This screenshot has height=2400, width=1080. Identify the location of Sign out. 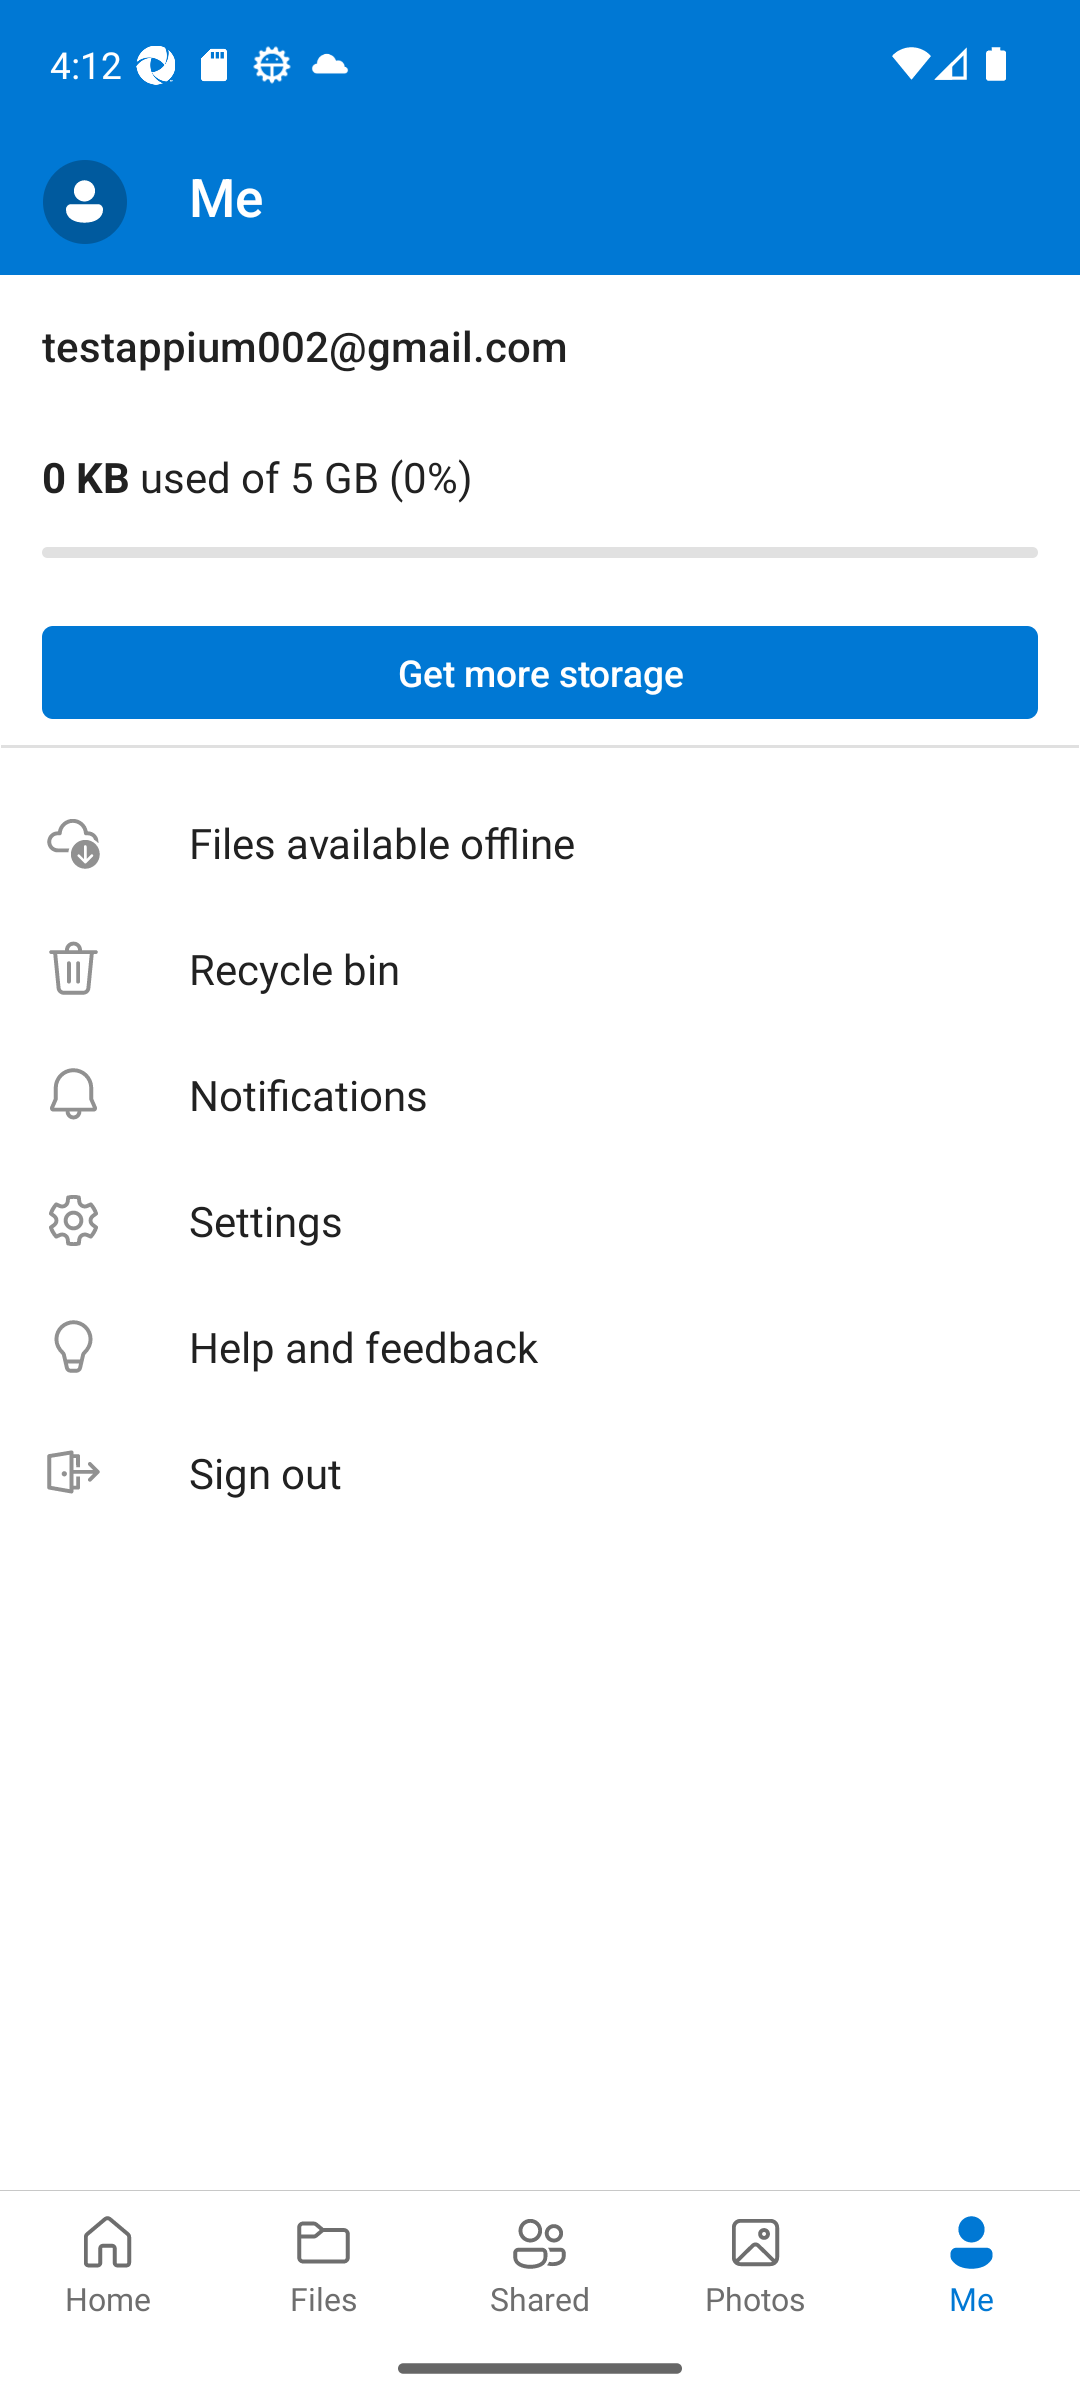
(540, 1474).